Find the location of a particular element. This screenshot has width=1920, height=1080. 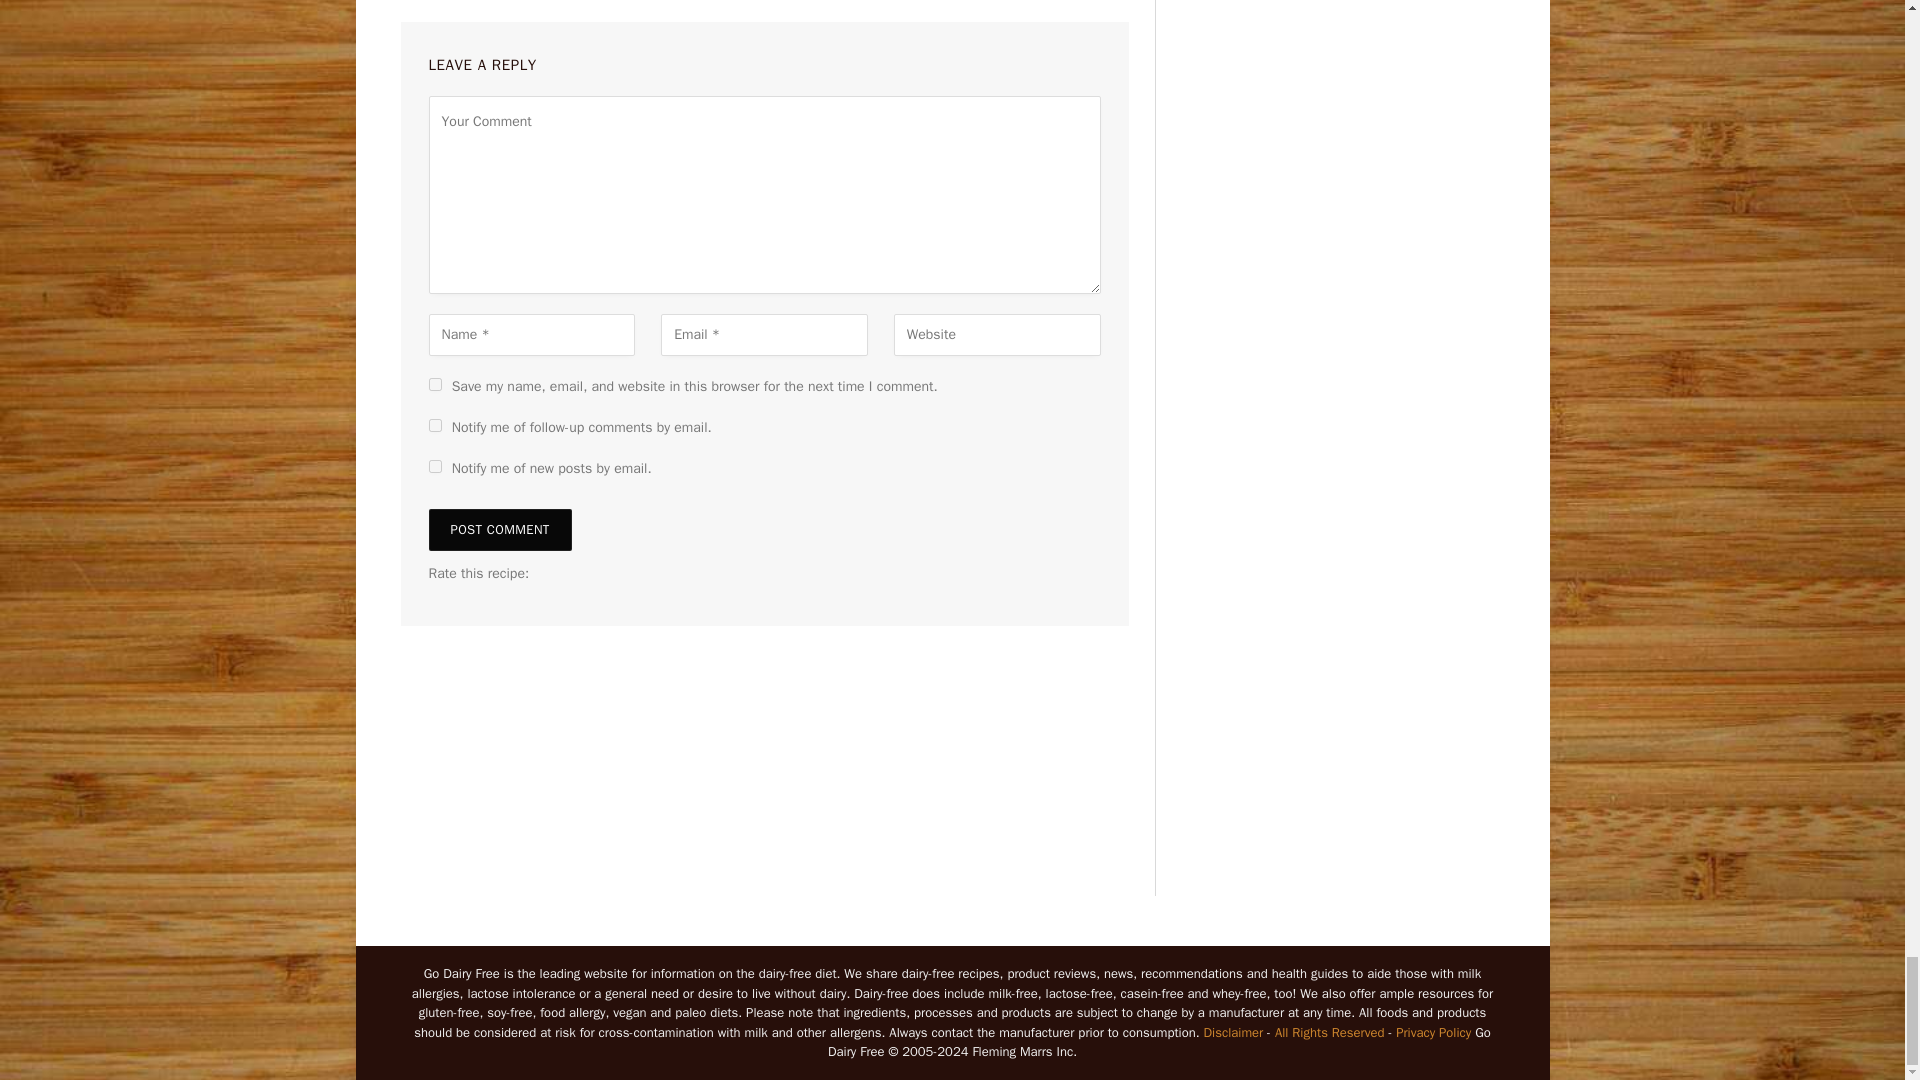

subscribe is located at coordinates (434, 426).